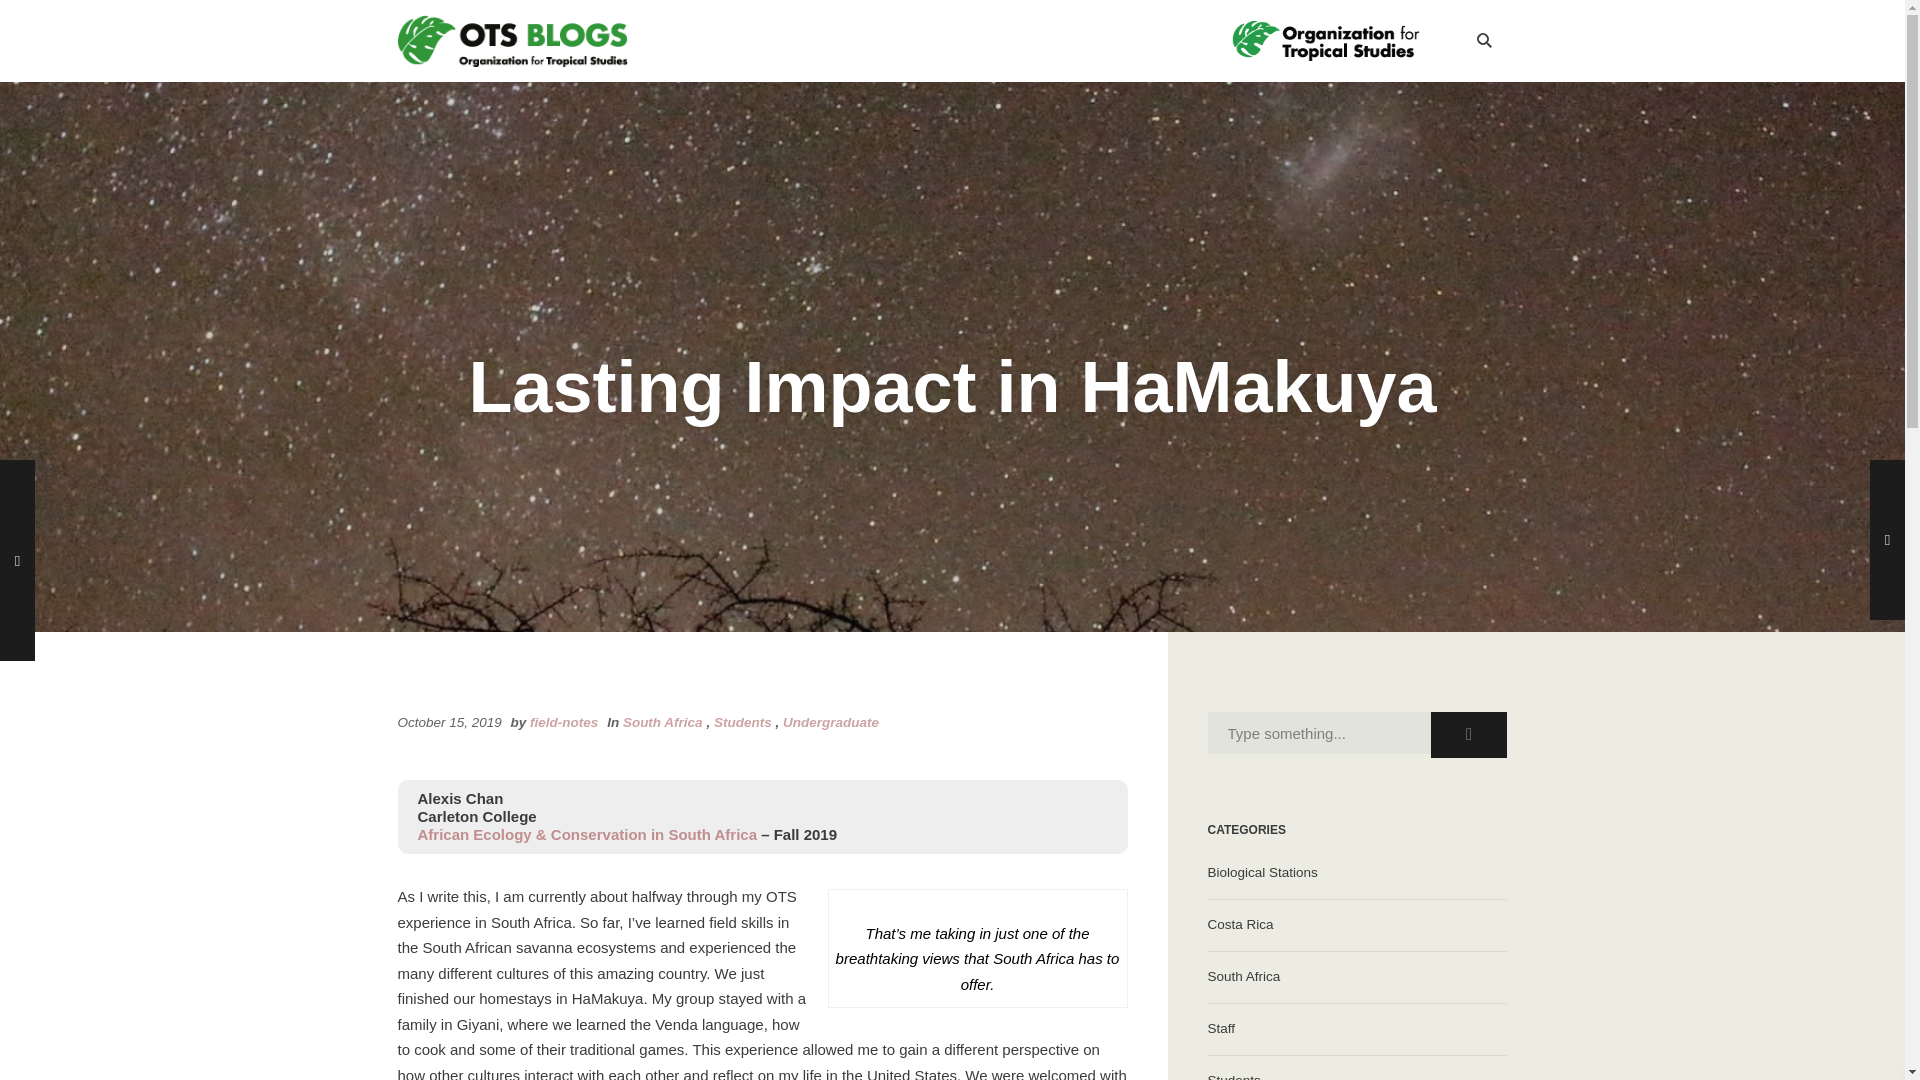 The image size is (1920, 1080). Describe the element at coordinates (563, 722) in the screenshot. I see `field-notes` at that location.